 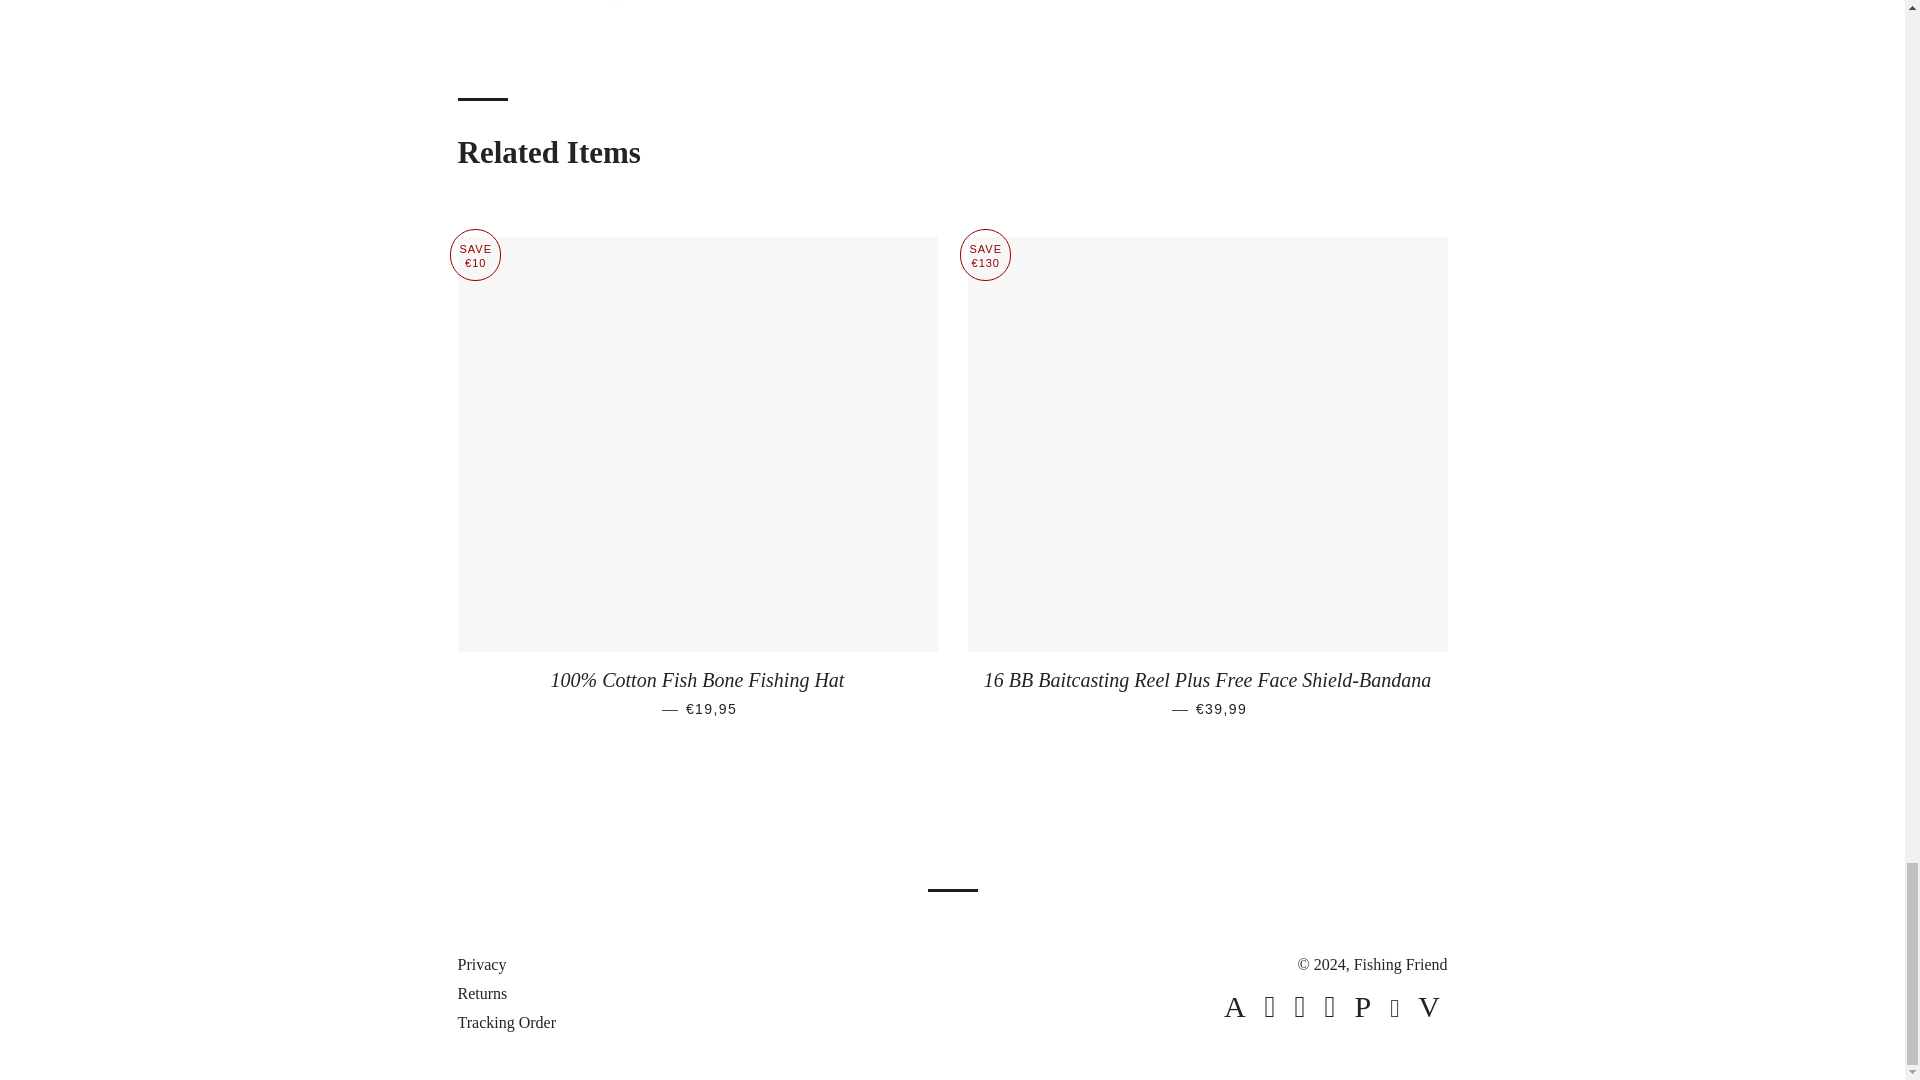 What do you see at coordinates (1400, 964) in the screenshot?
I see `Fishing Friend` at bounding box center [1400, 964].